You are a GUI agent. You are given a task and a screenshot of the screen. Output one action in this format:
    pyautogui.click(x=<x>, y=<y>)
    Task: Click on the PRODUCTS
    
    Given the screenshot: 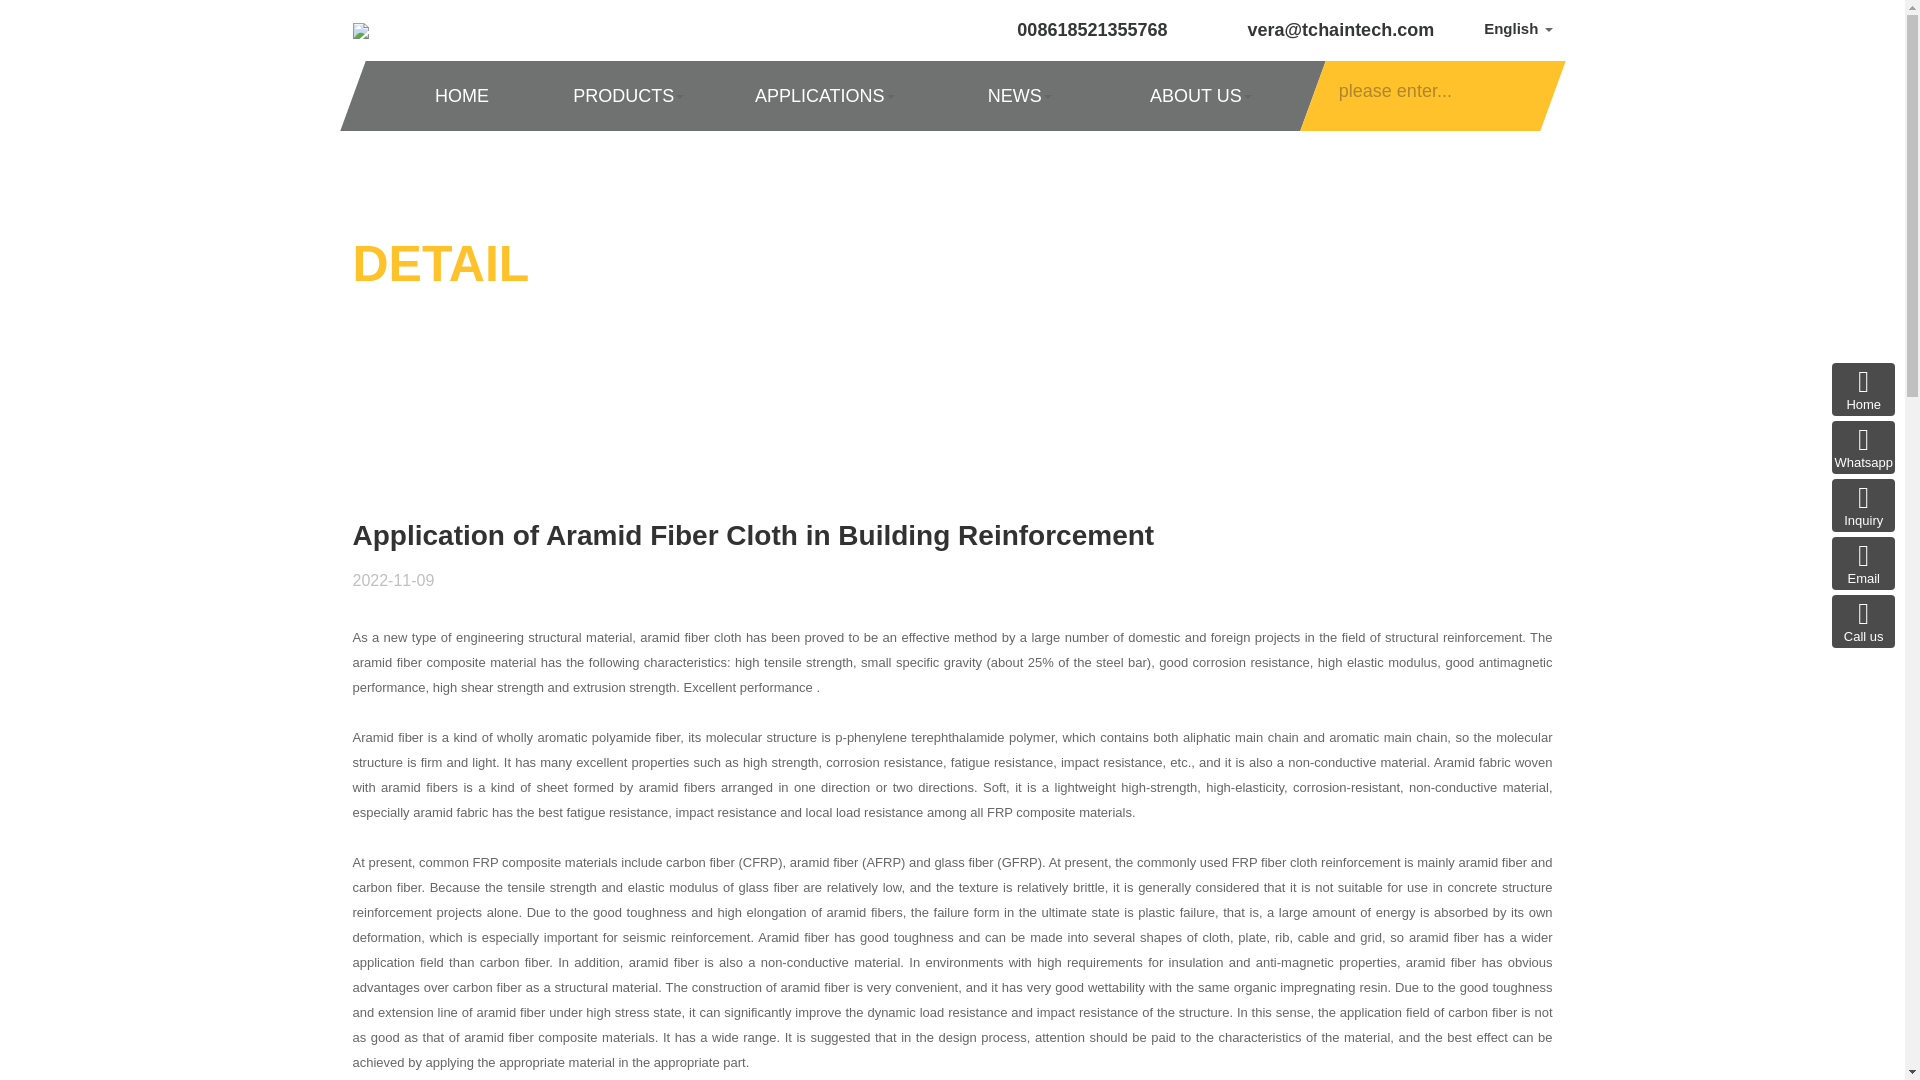 What is the action you would take?
    pyautogui.click(x=627, y=95)
    